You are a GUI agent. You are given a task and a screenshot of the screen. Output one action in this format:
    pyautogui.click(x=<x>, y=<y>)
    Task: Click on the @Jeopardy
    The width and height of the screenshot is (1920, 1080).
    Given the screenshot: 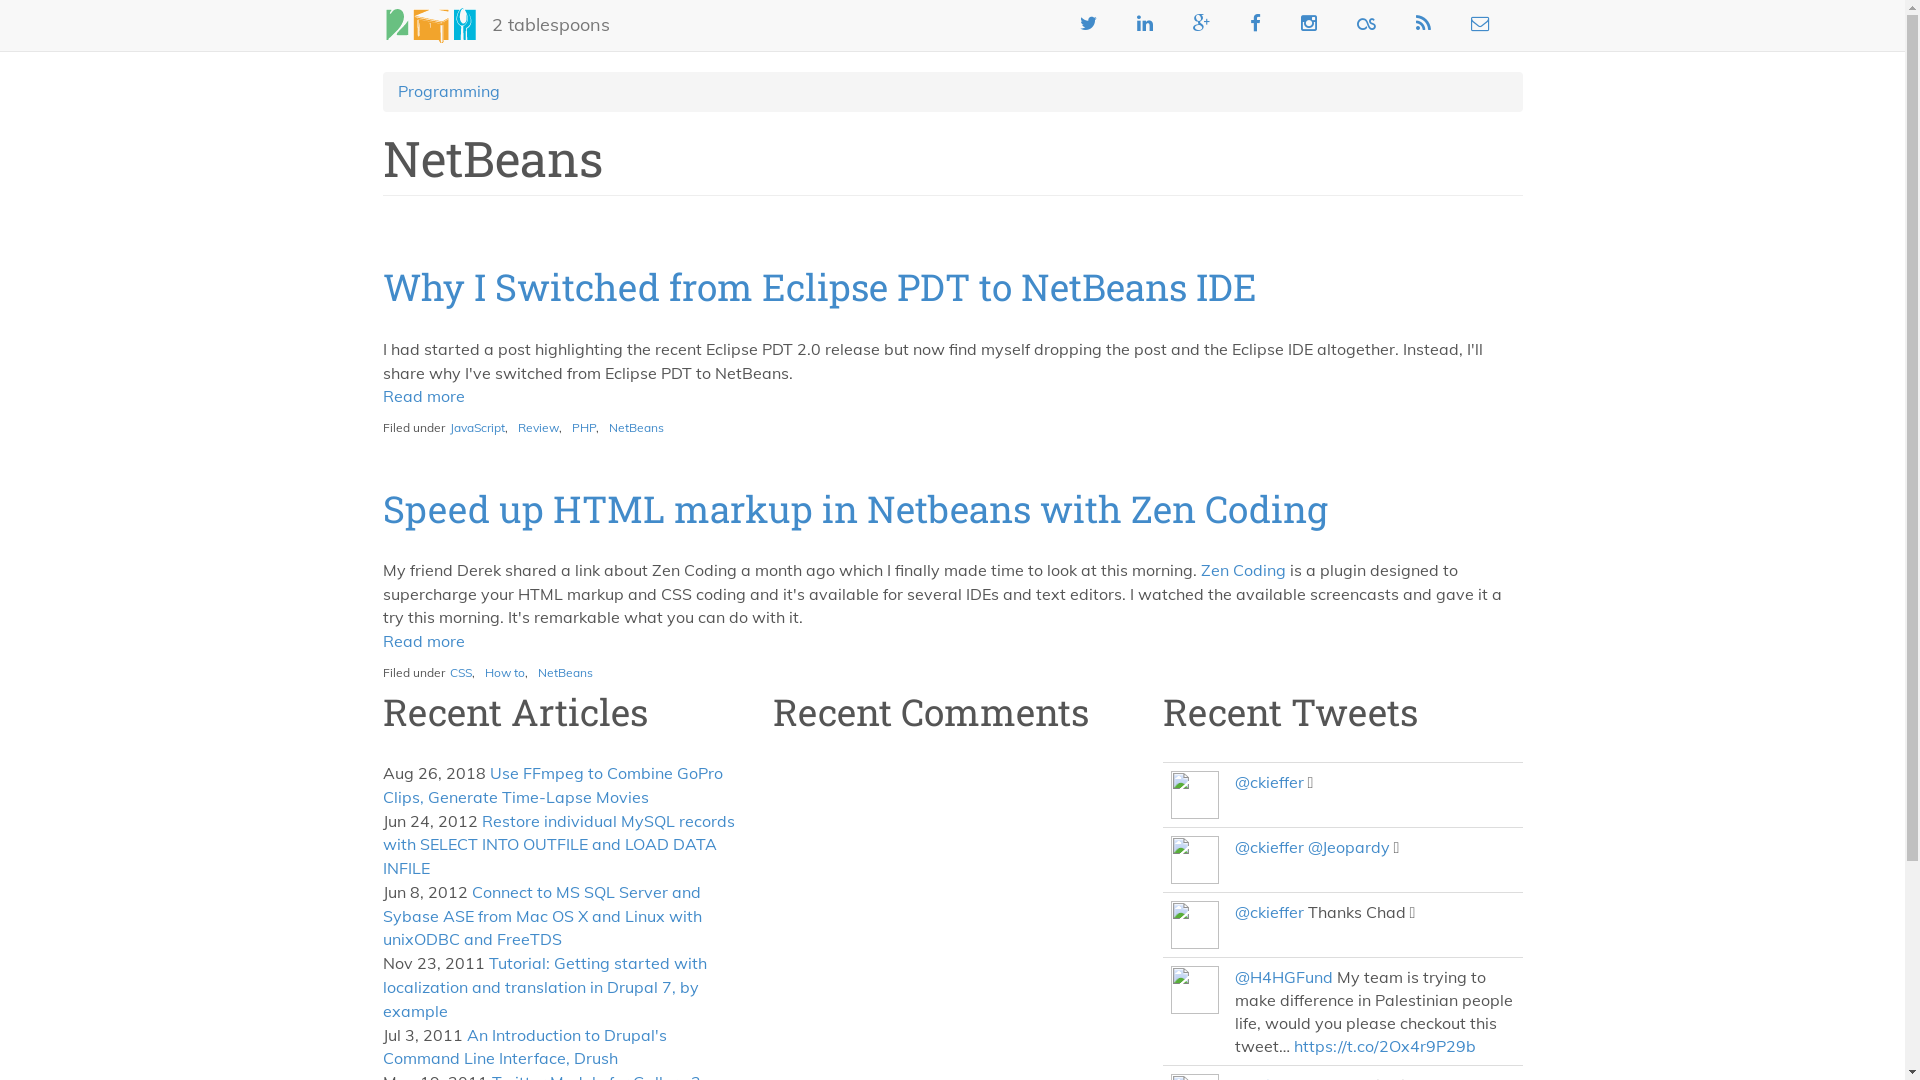 What is the action you would take?
    pyautogui.click(x=1349, y=847)
    